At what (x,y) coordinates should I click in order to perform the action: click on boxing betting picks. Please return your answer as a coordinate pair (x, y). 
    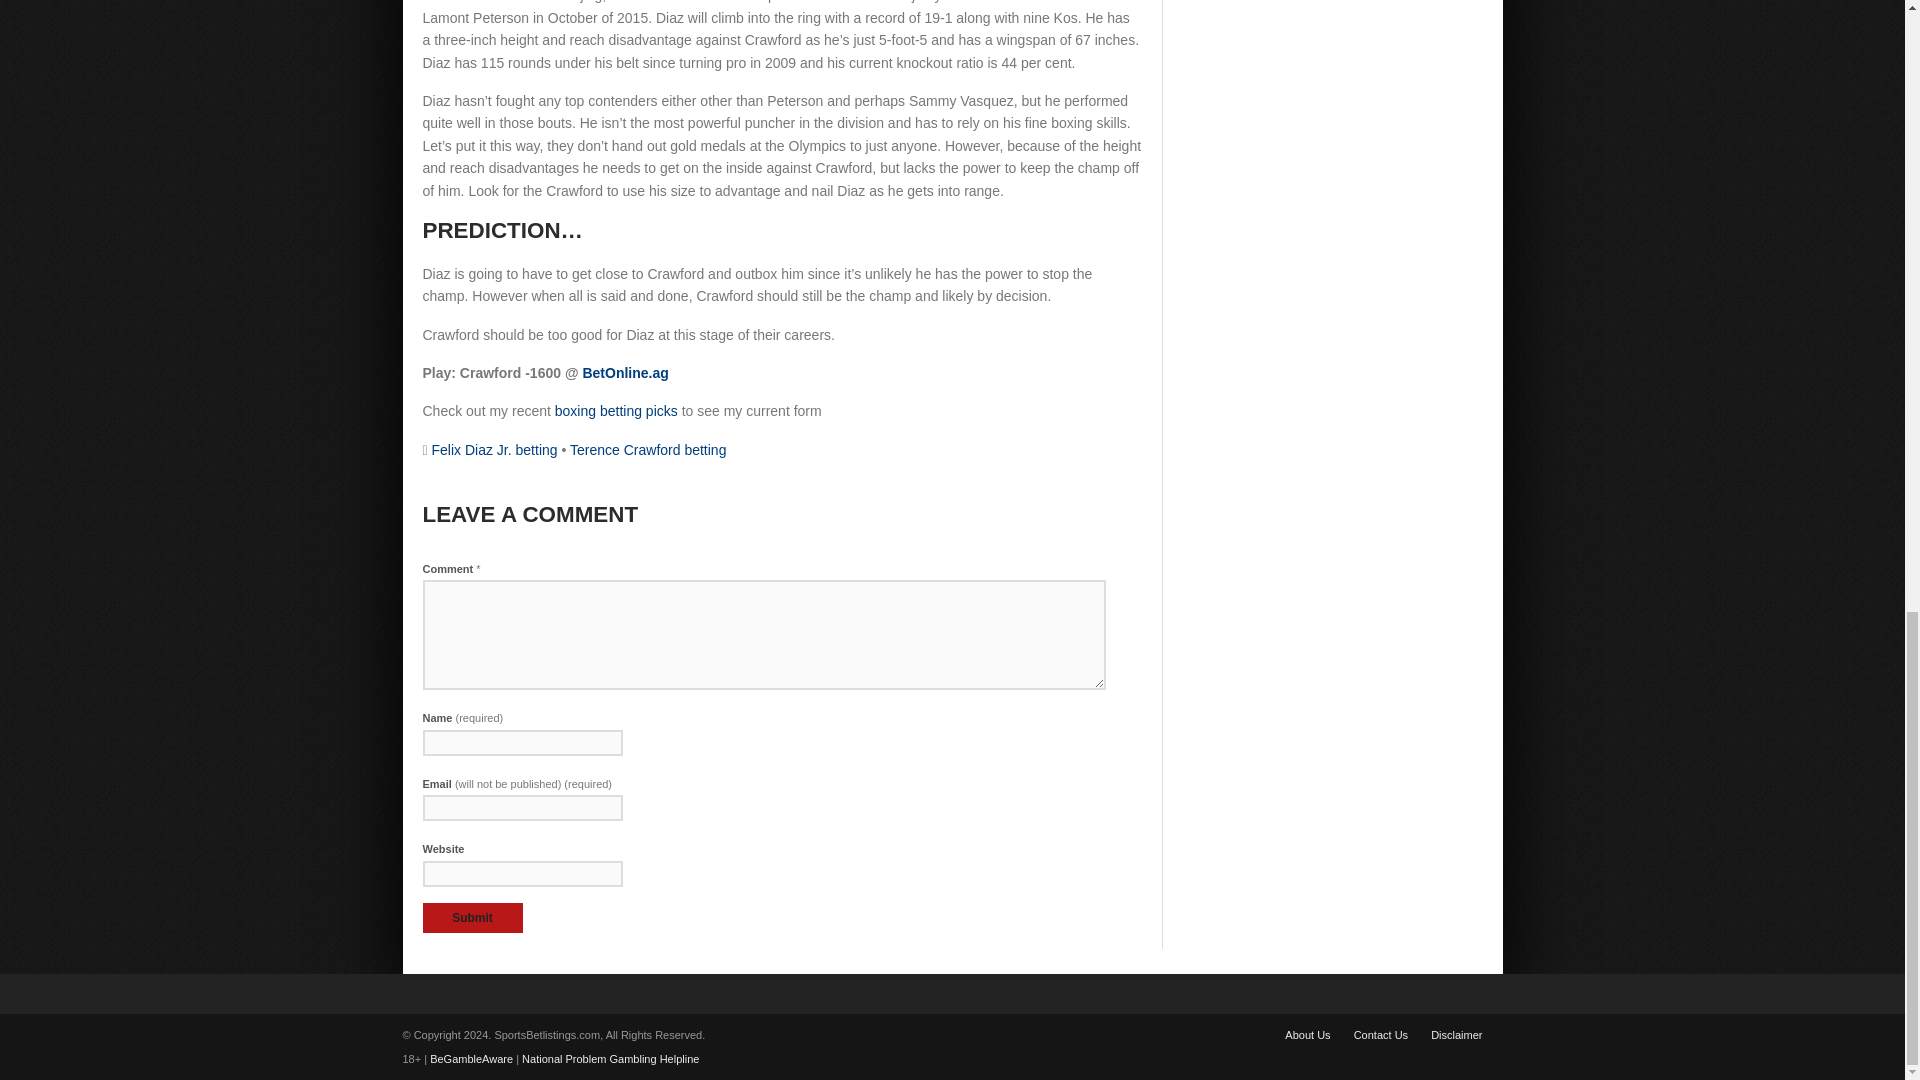
    Looking at the image, I should click on (616, 410).